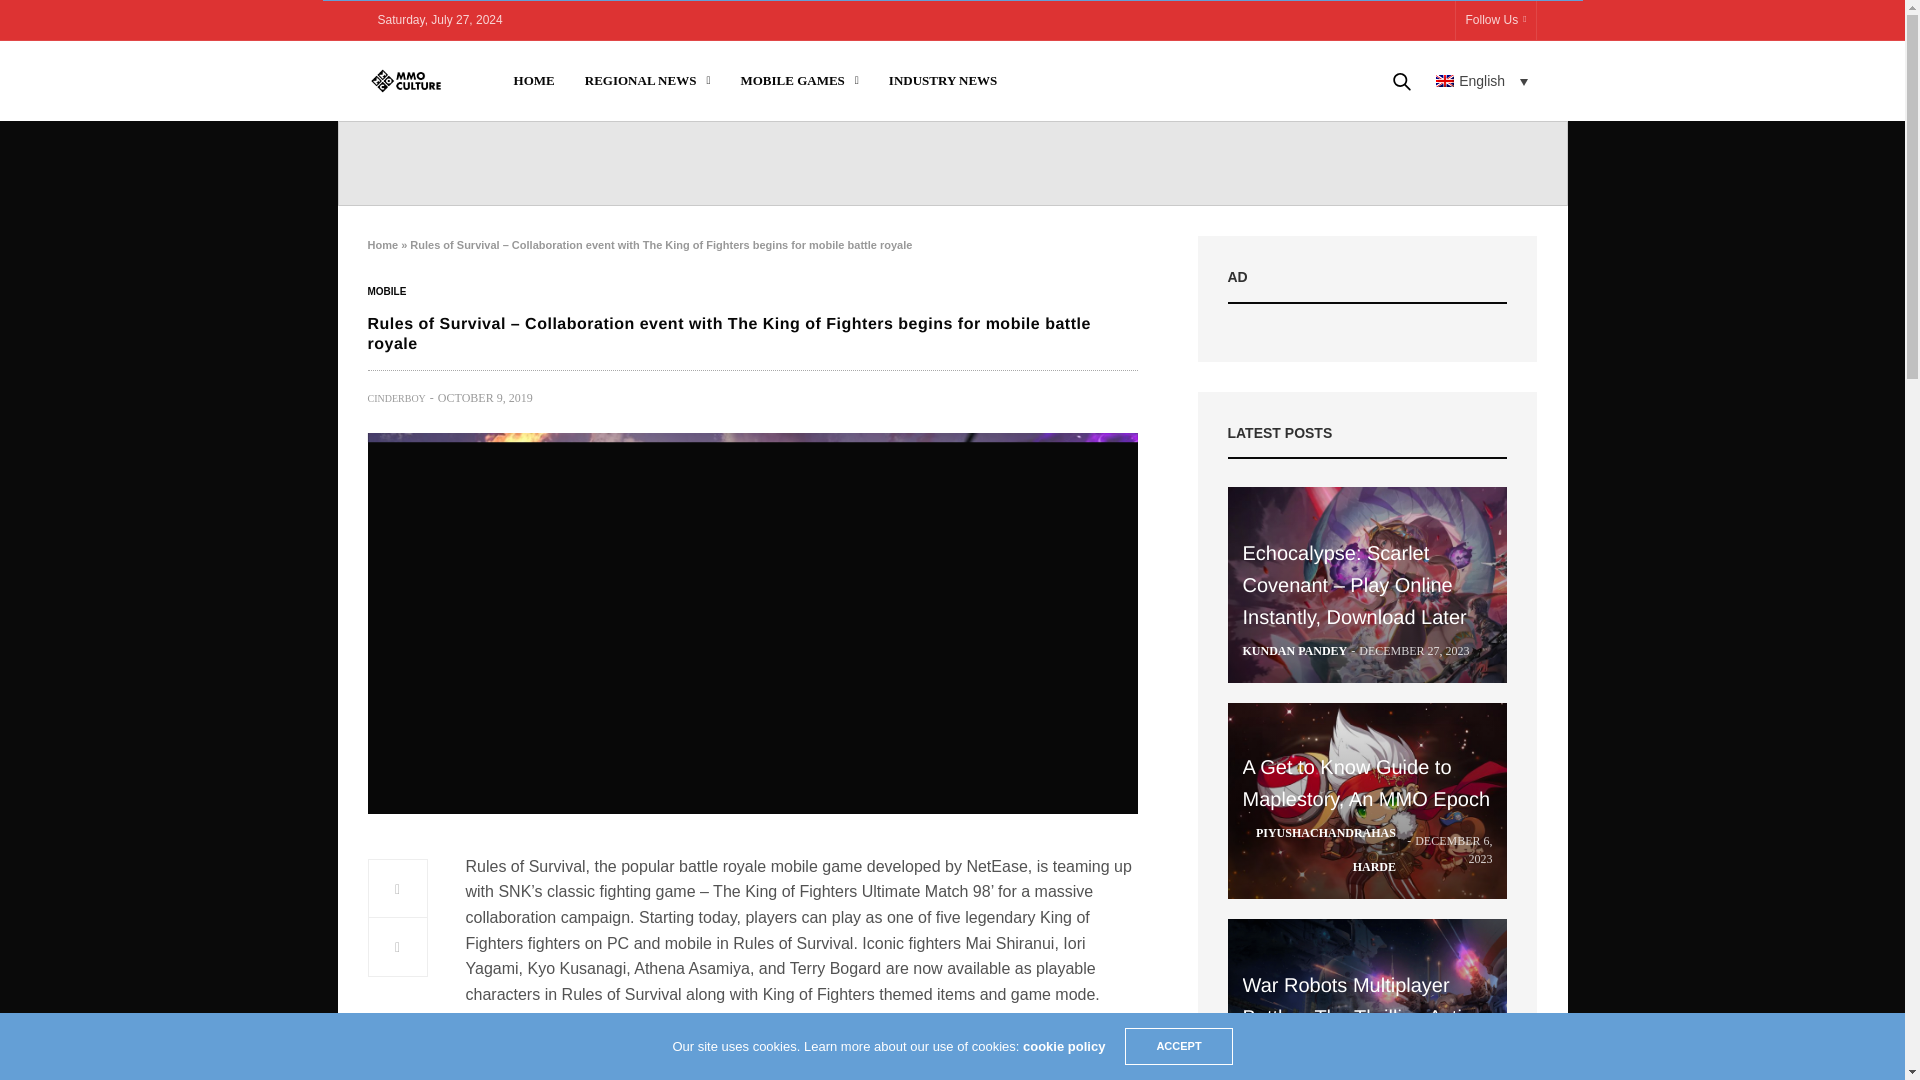  I want to click on MOBILE GAMES, so click(798, 81).